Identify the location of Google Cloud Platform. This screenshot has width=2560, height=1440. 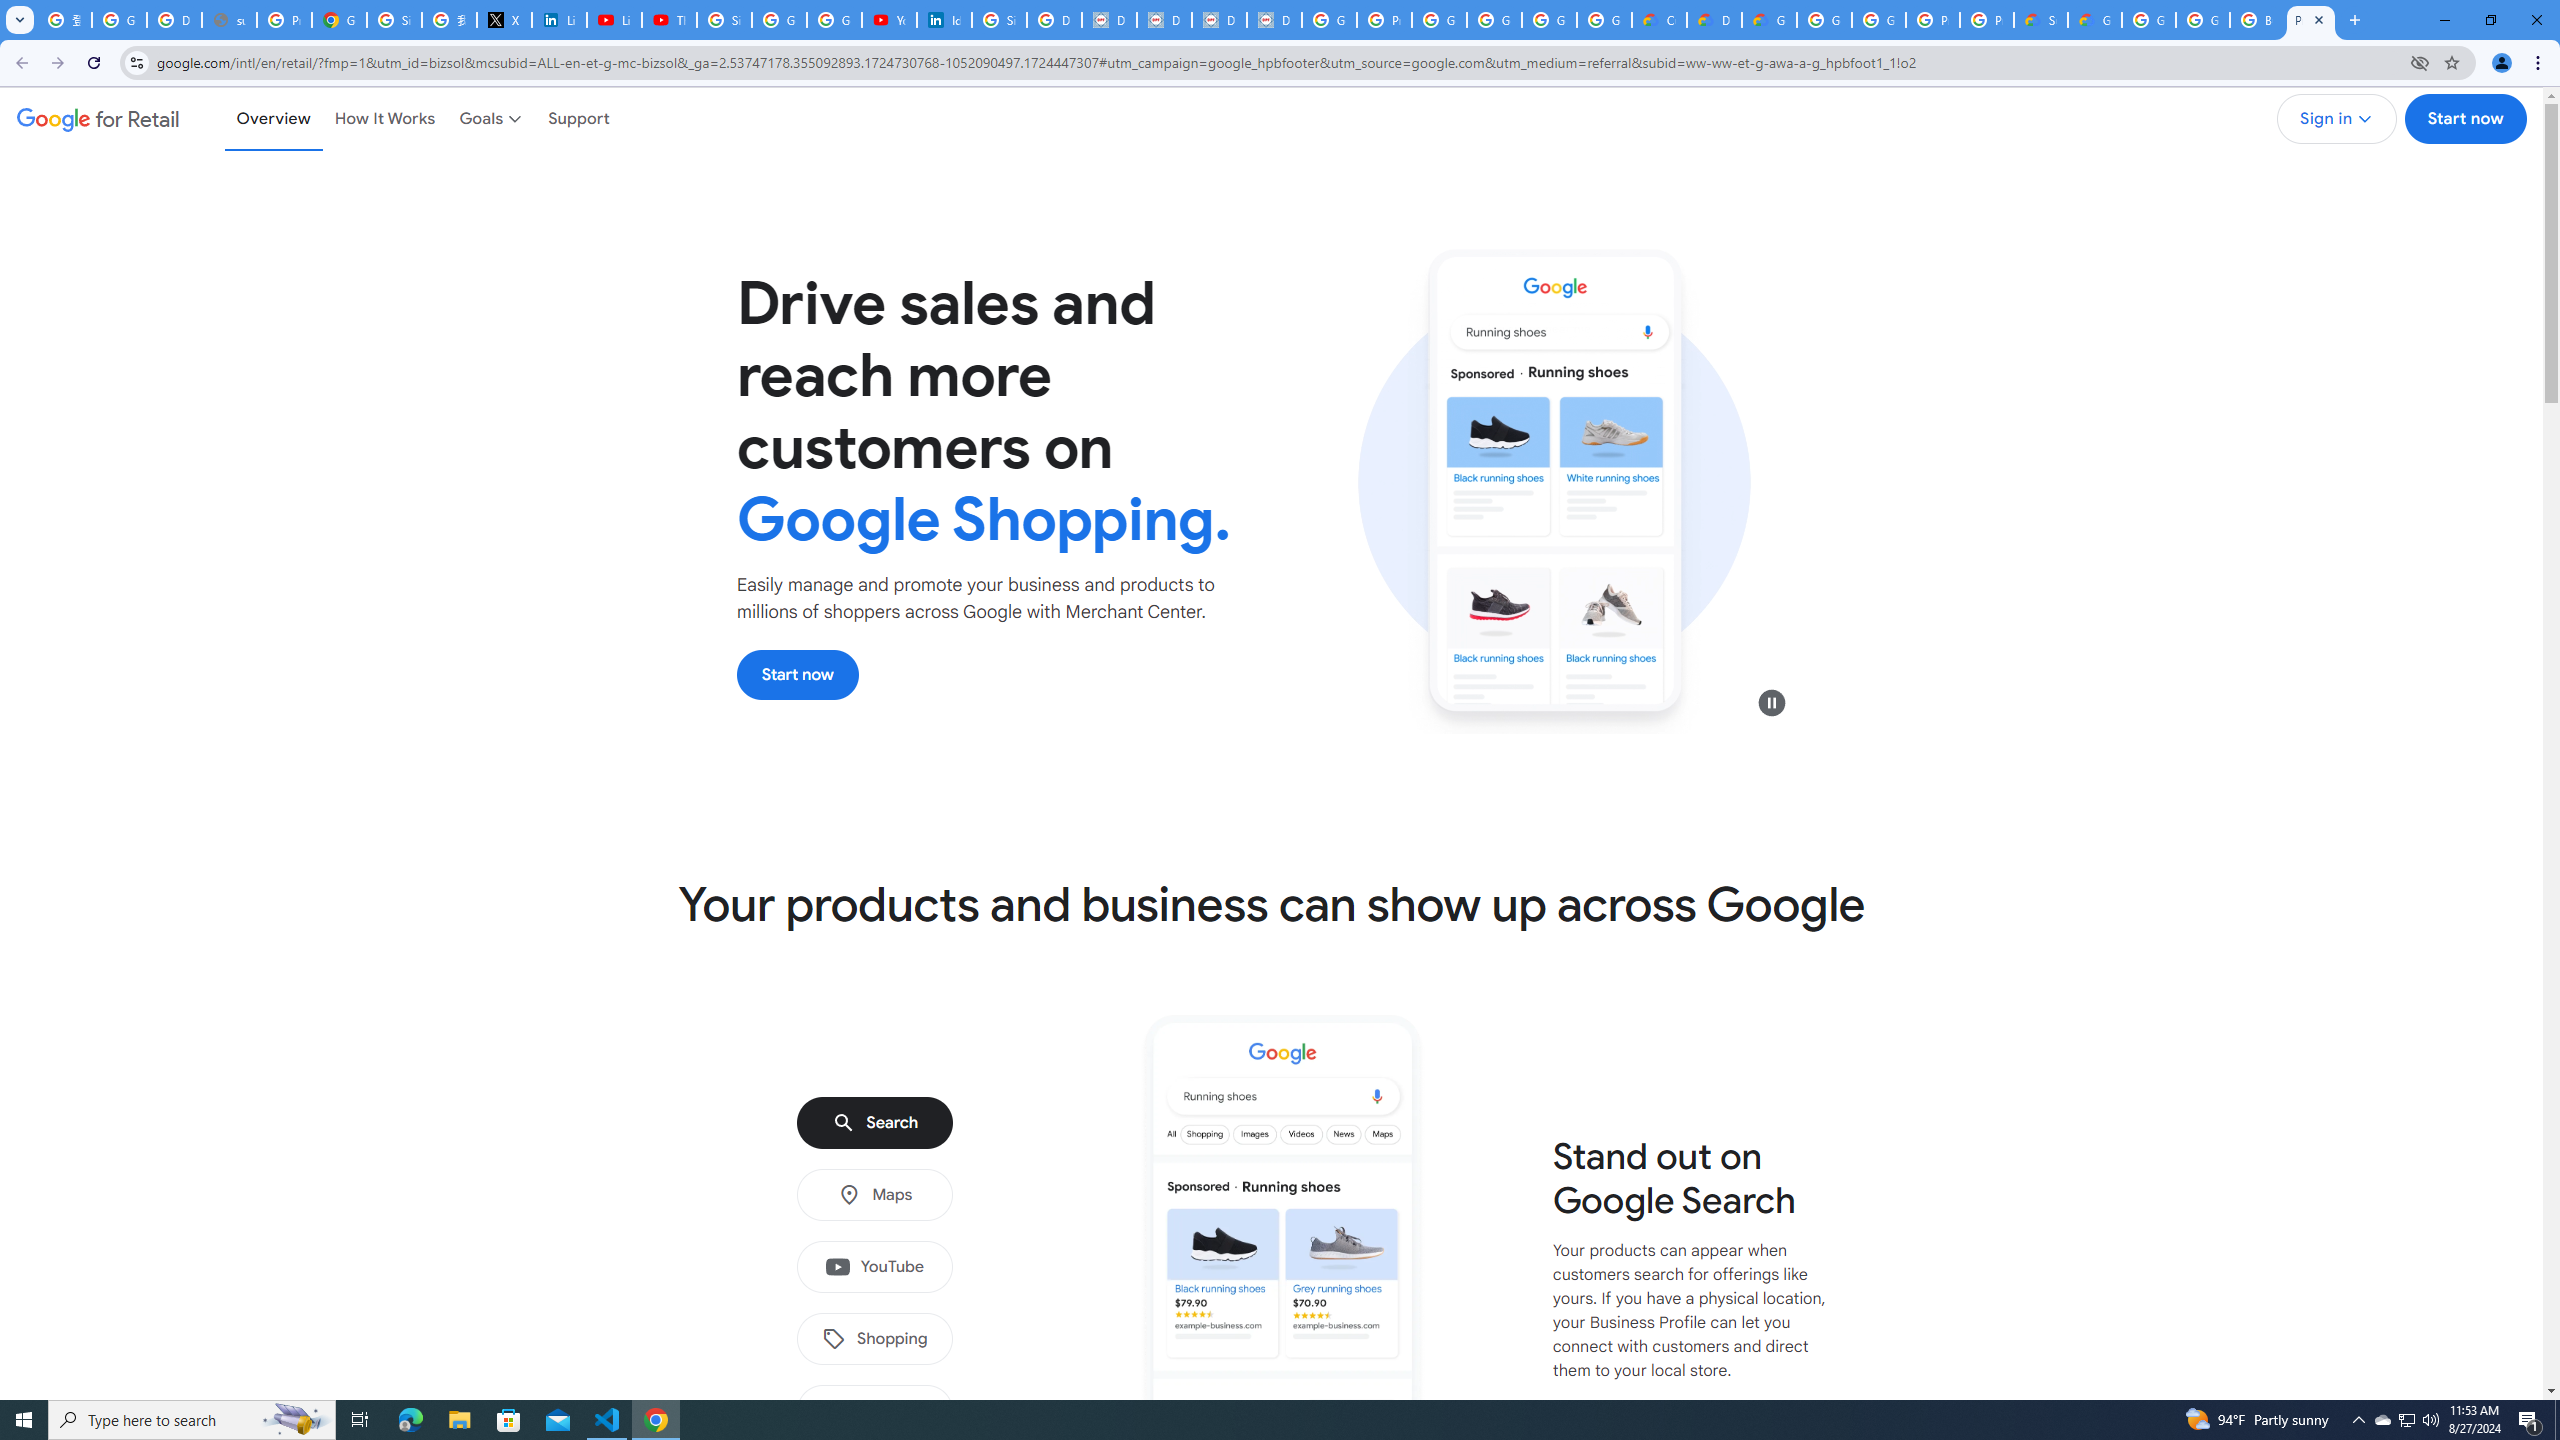
(1824, 20).